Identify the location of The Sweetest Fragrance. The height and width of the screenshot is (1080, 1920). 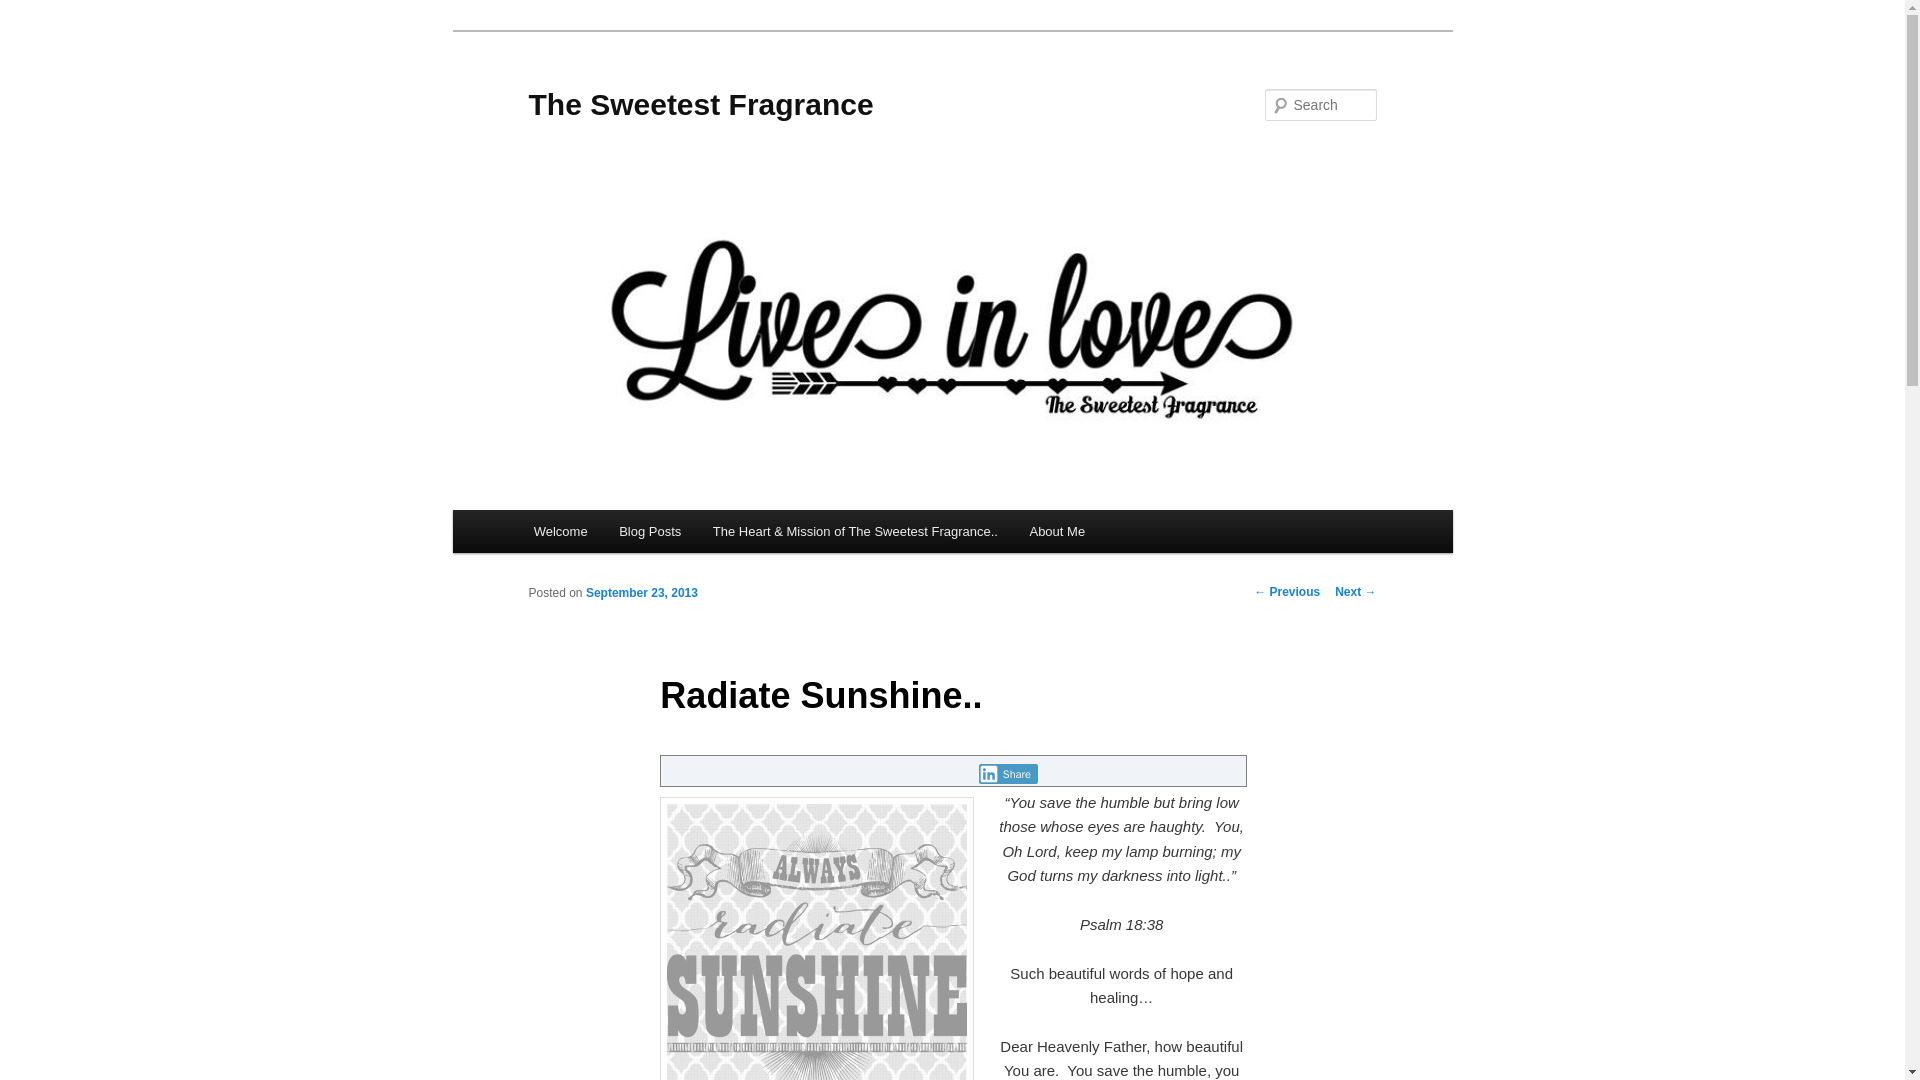
(700, 104).